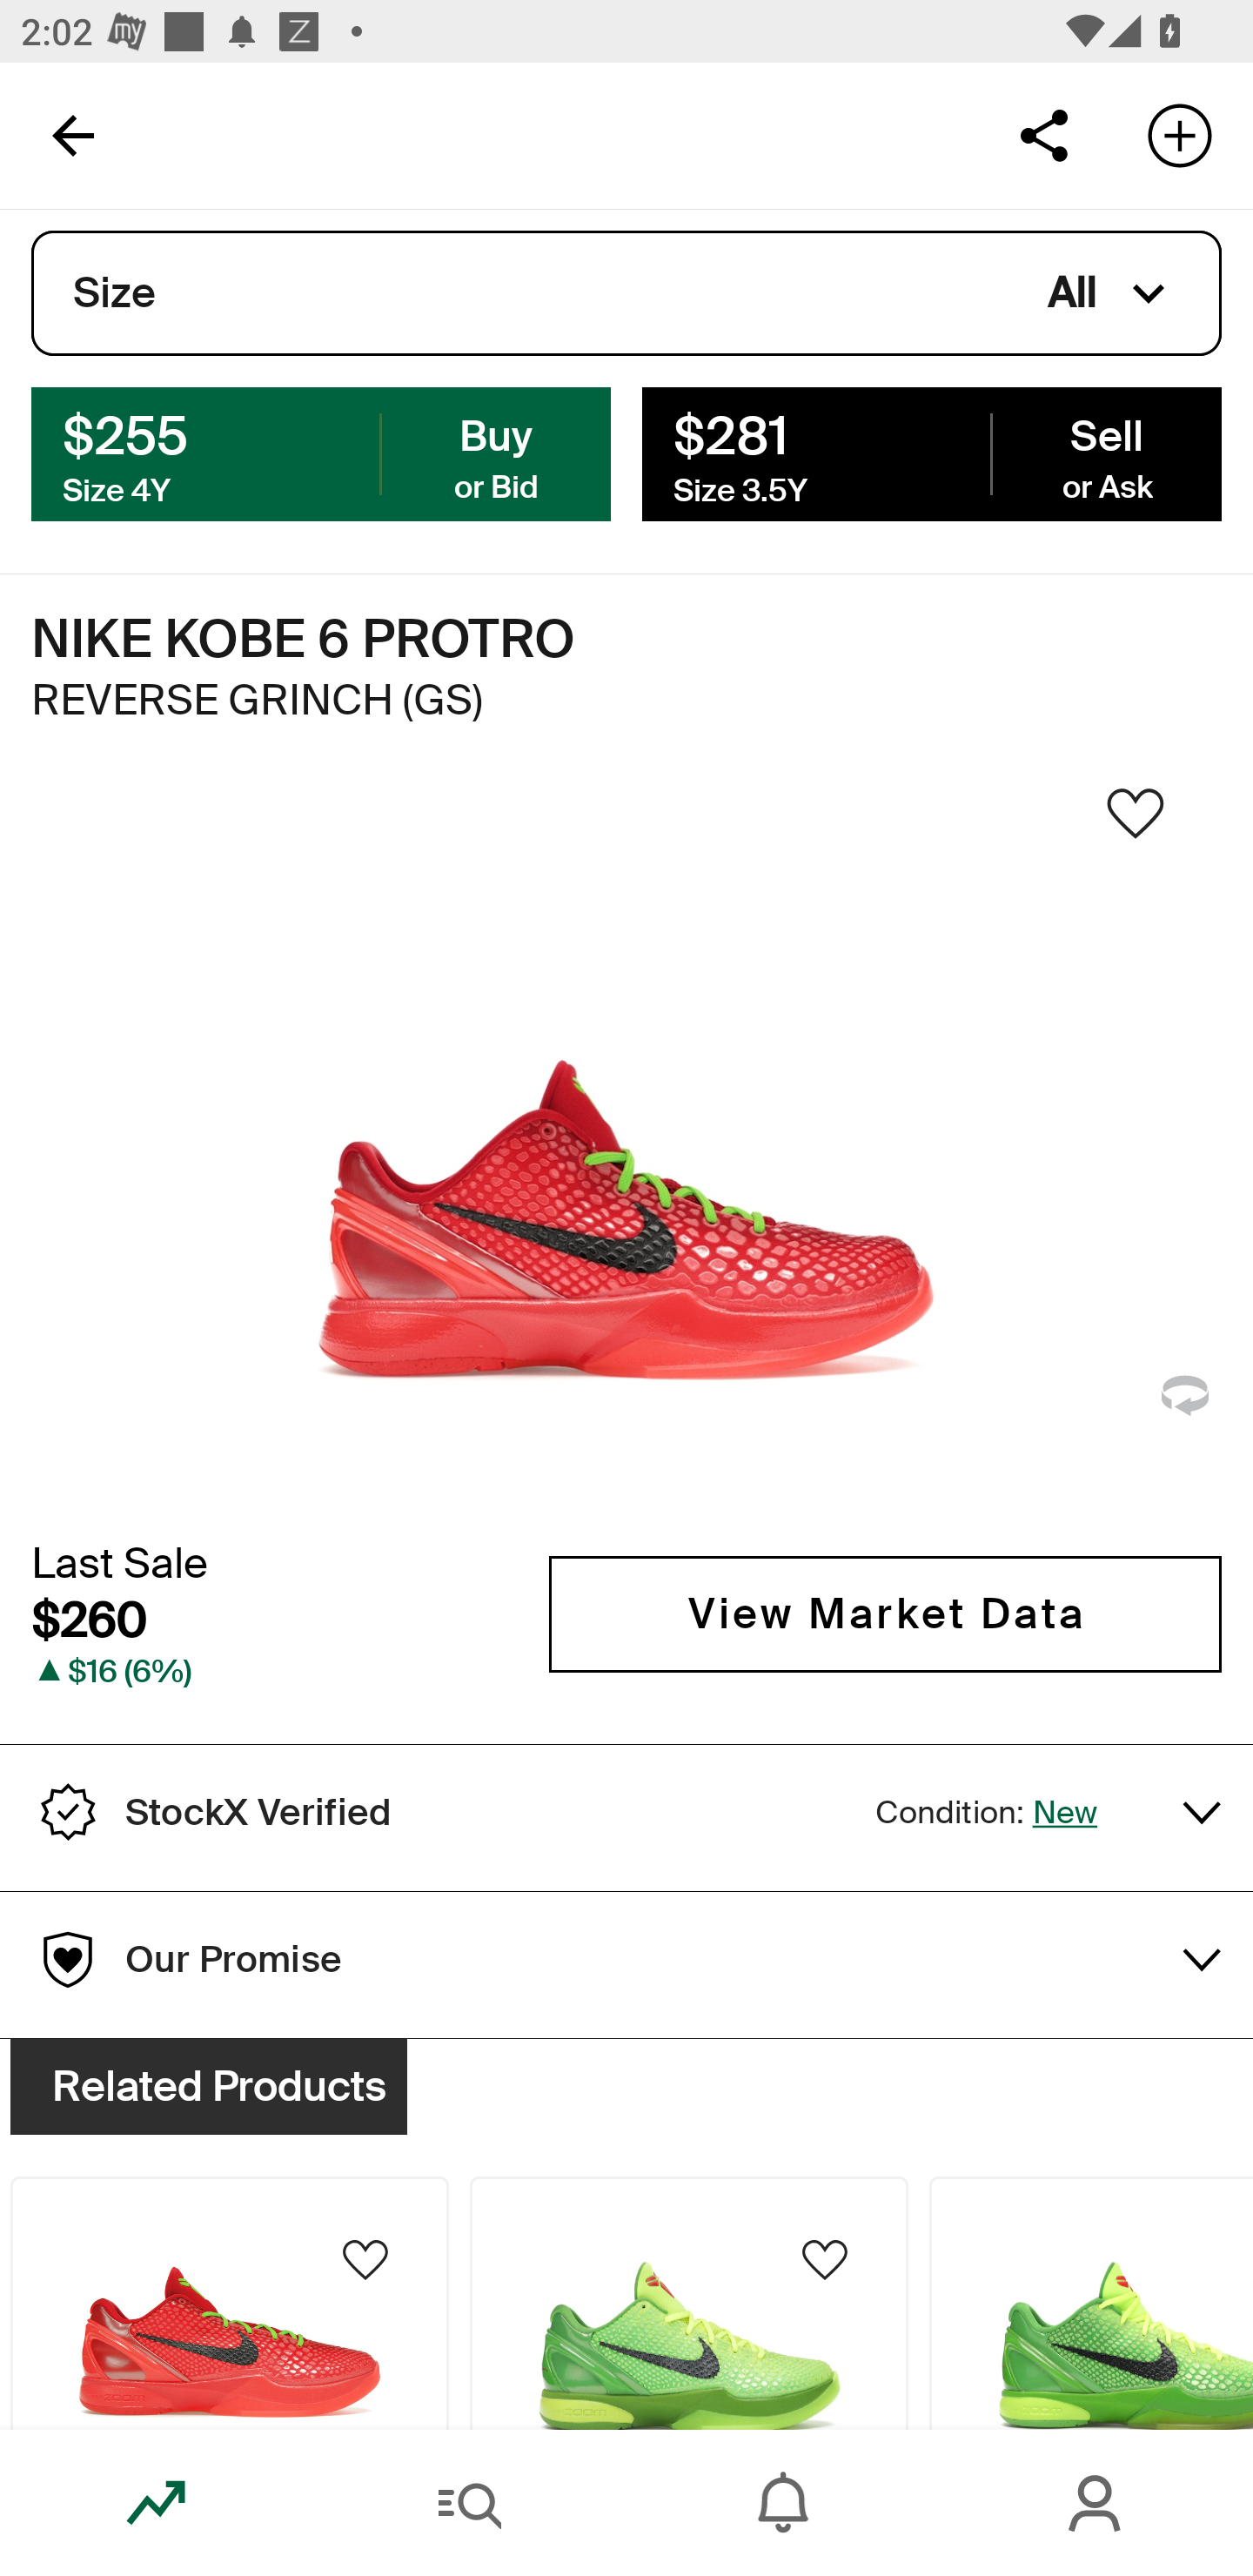 Image resolution: width=1253 pixels, height=2576 pixels. Describe the element at coordinates (885, 1613) in the screenshot. I see `View Market Data` at that location.